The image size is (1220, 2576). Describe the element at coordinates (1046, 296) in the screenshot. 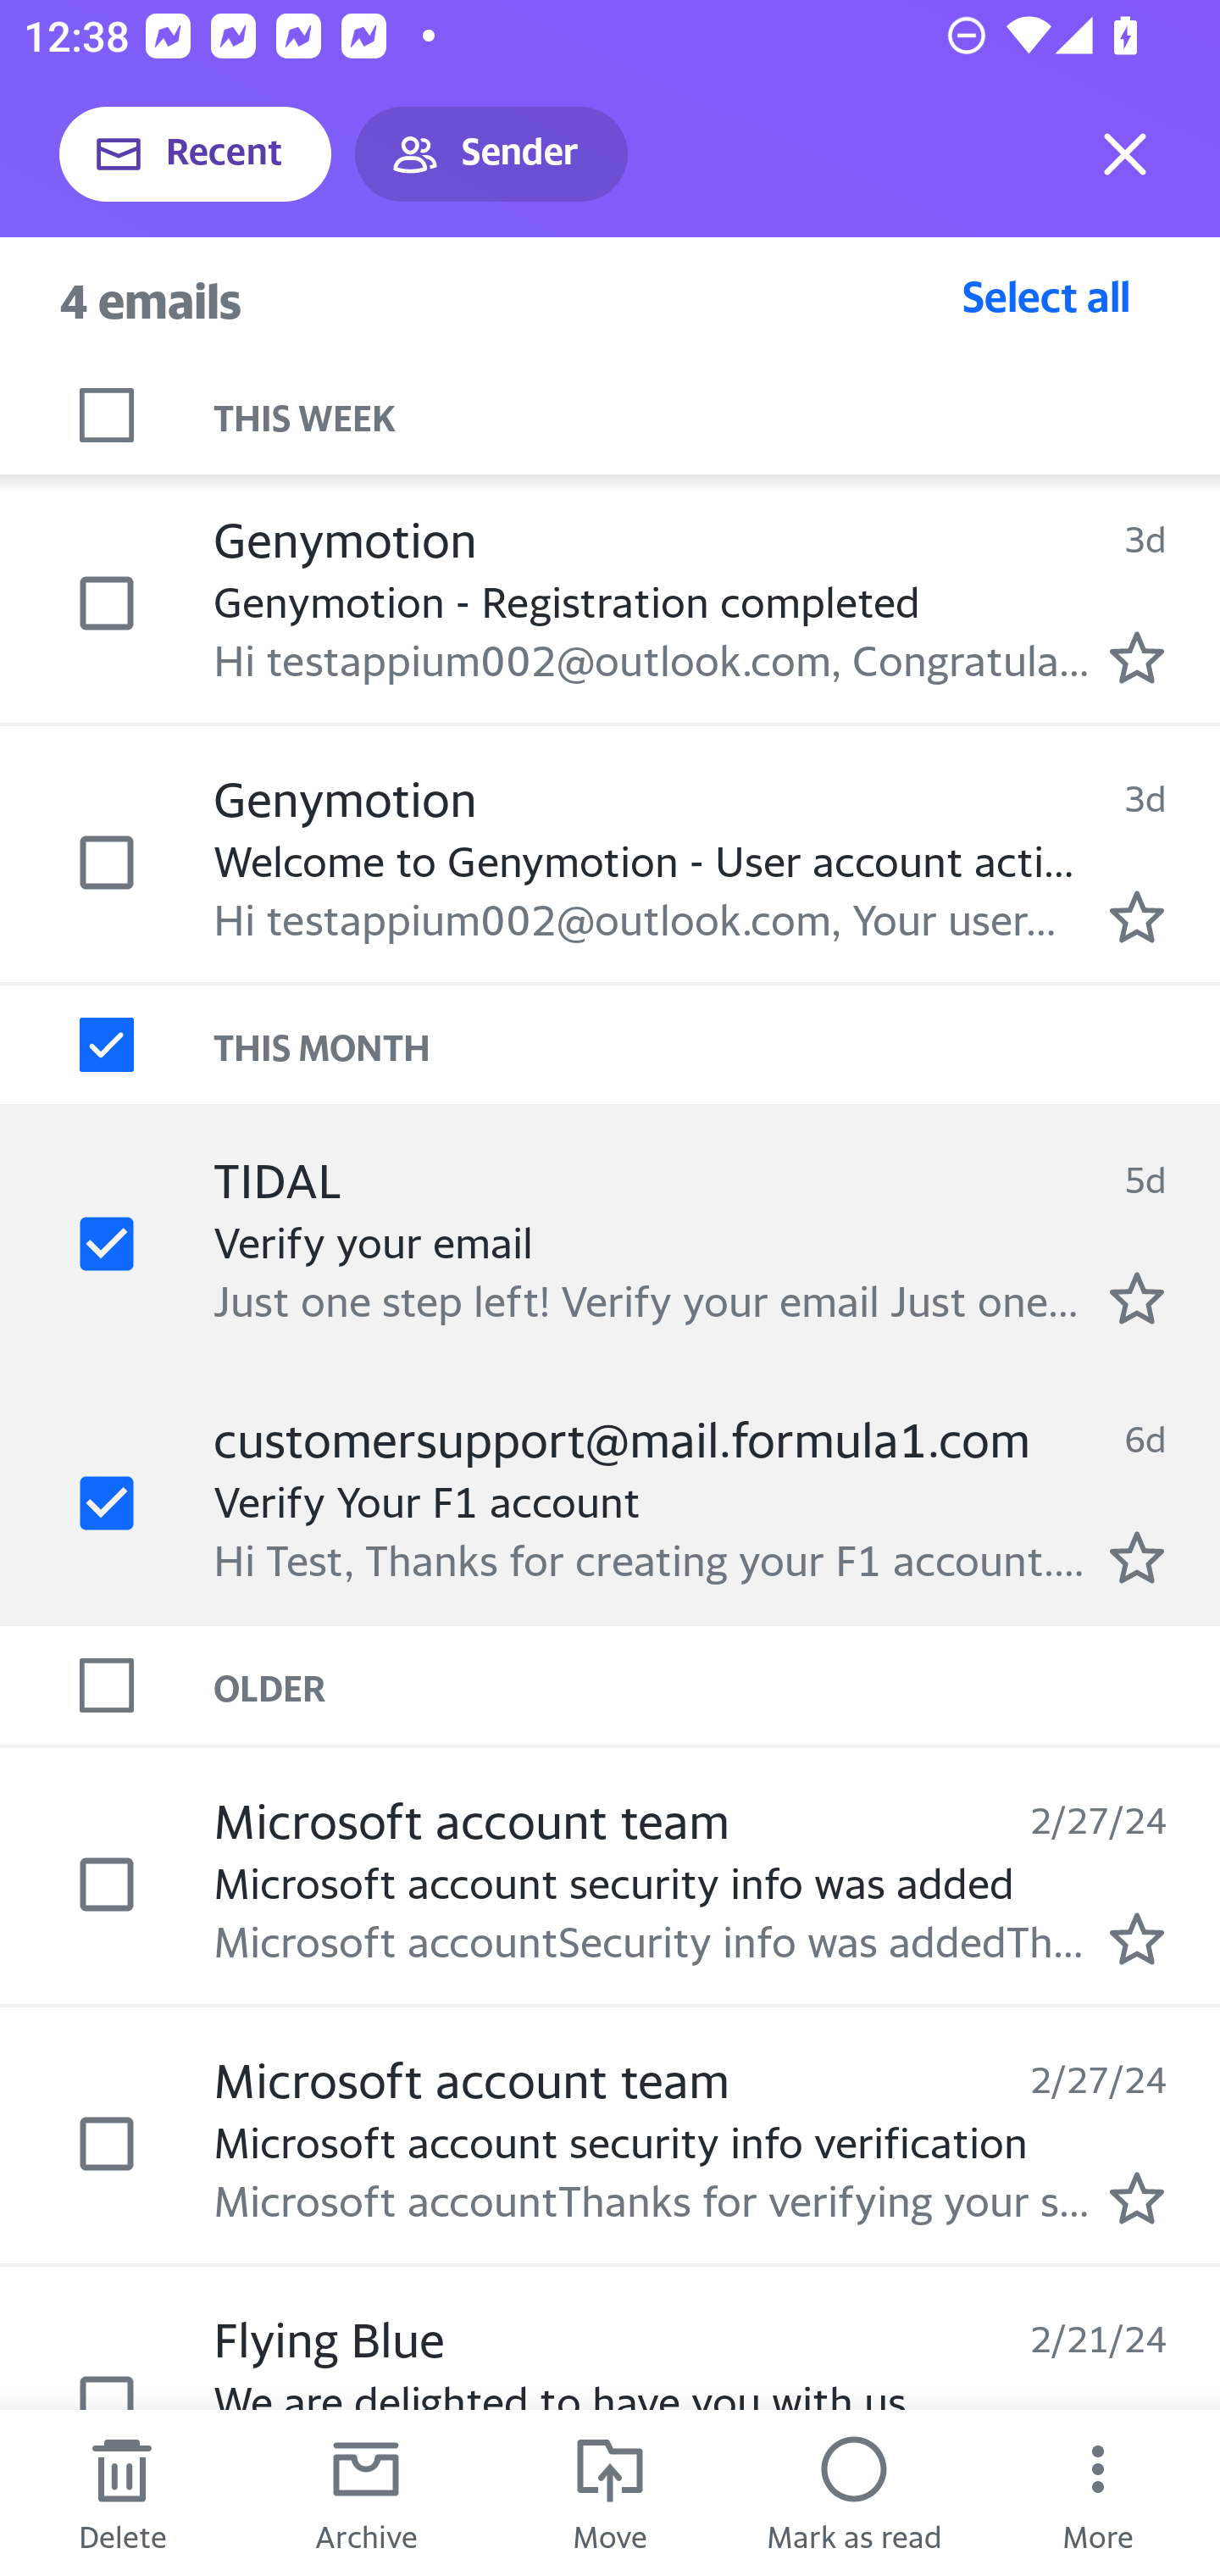

I see `Select all` at that location.